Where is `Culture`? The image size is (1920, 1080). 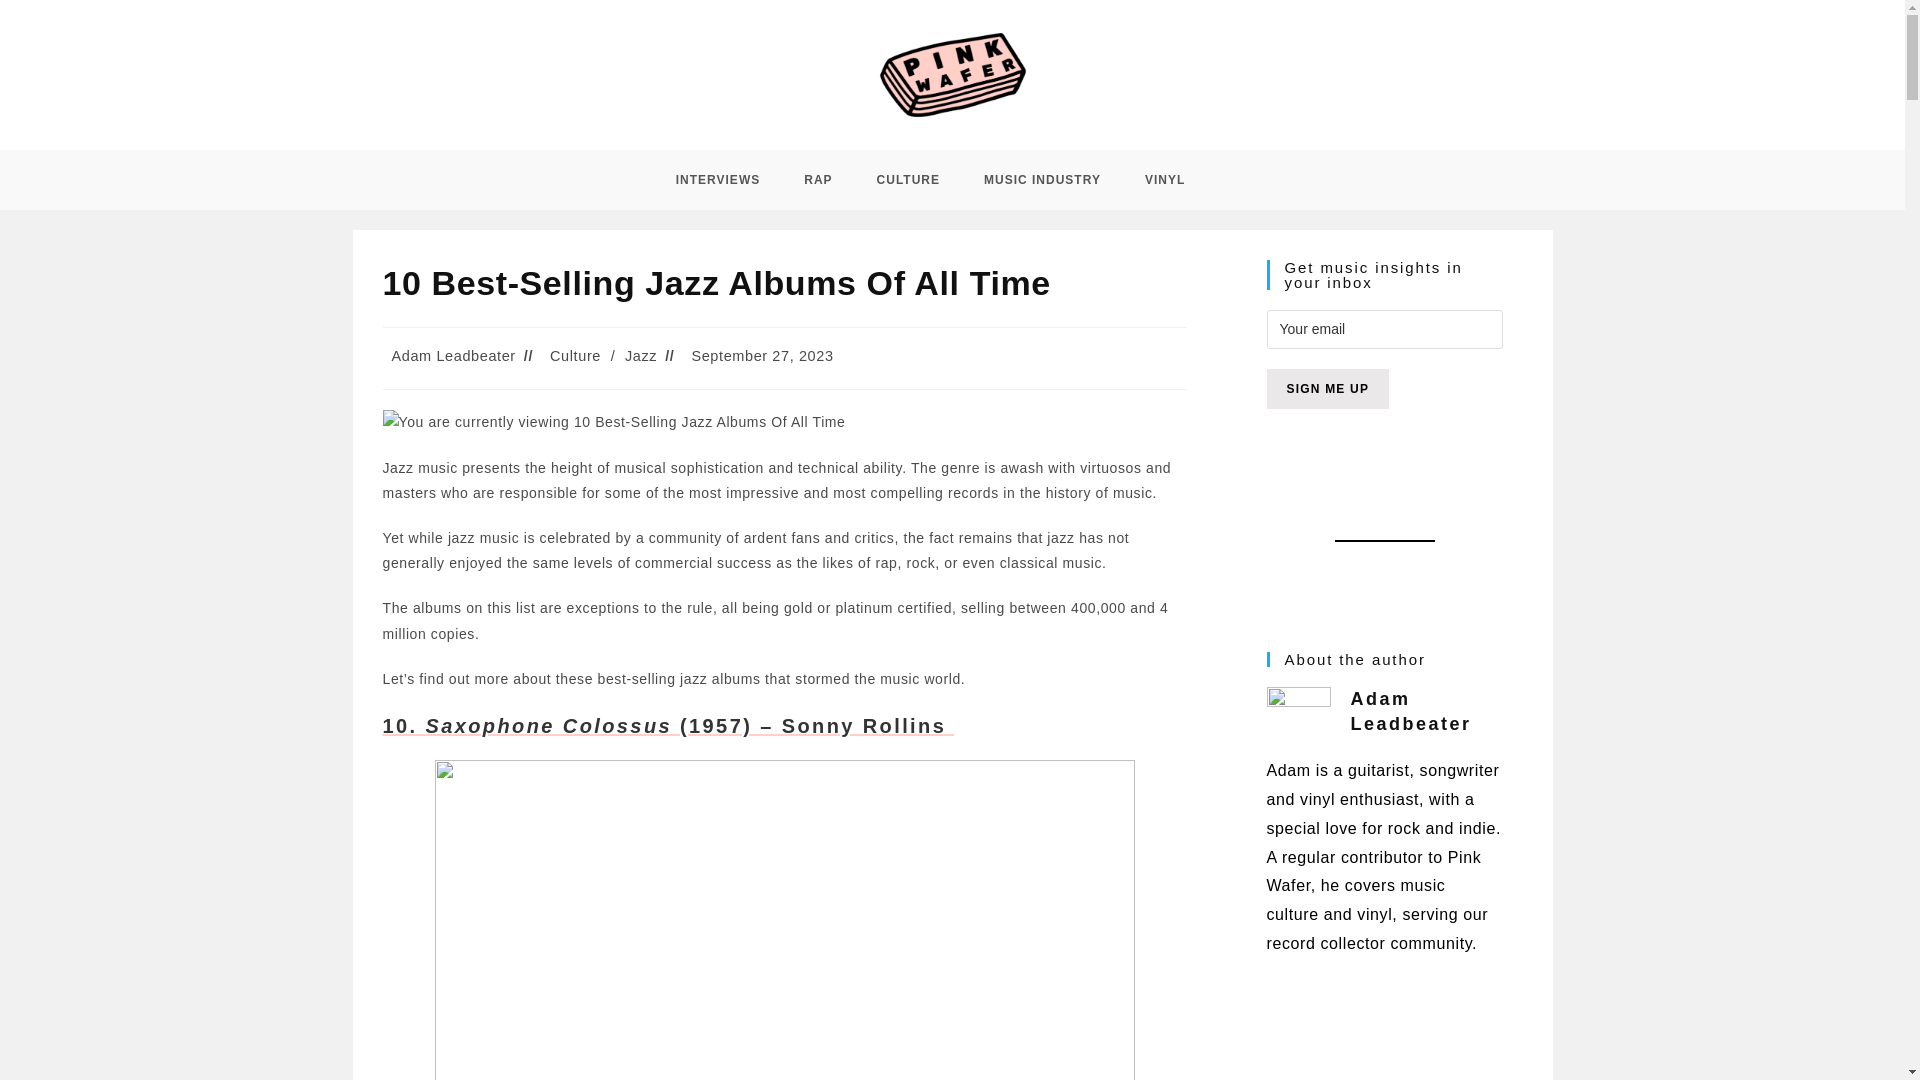
Culture is located at coordinates (574, 355).